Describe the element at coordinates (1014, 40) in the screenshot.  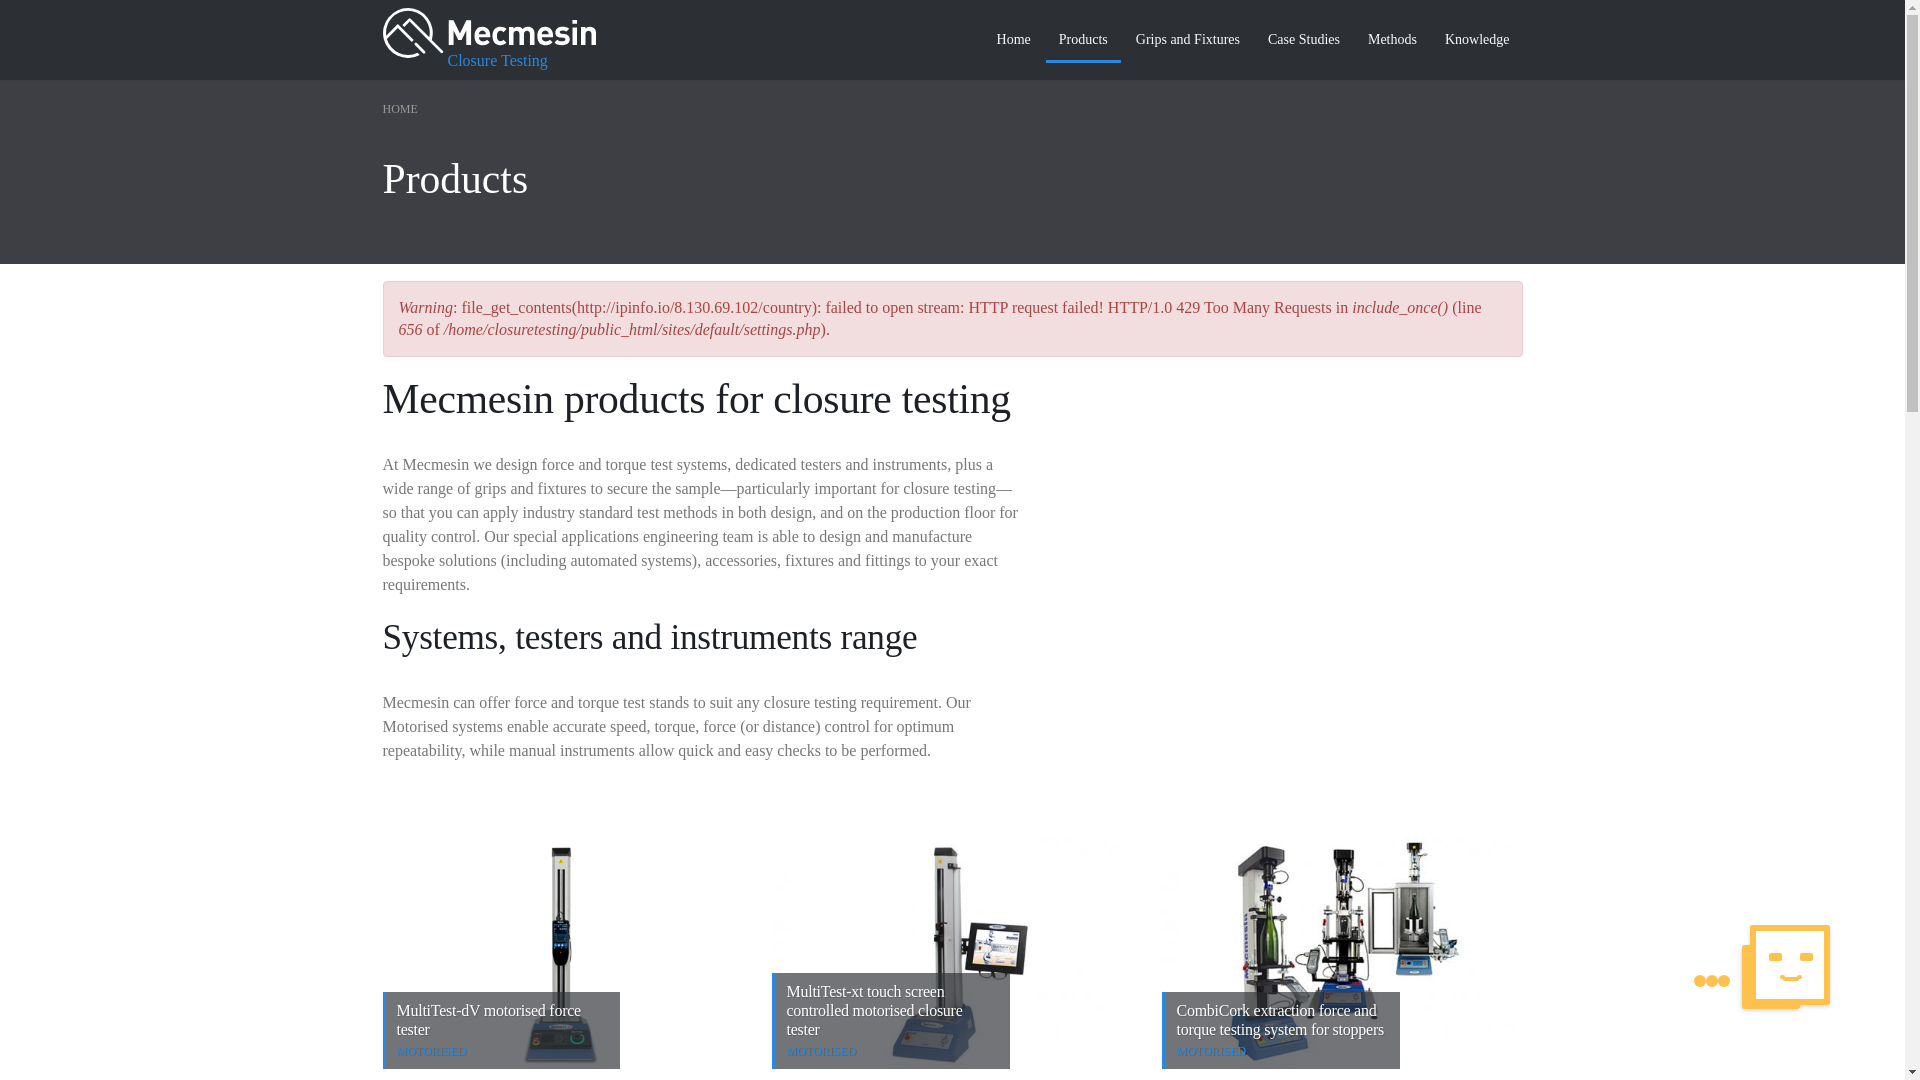
I see `Home` at that location.